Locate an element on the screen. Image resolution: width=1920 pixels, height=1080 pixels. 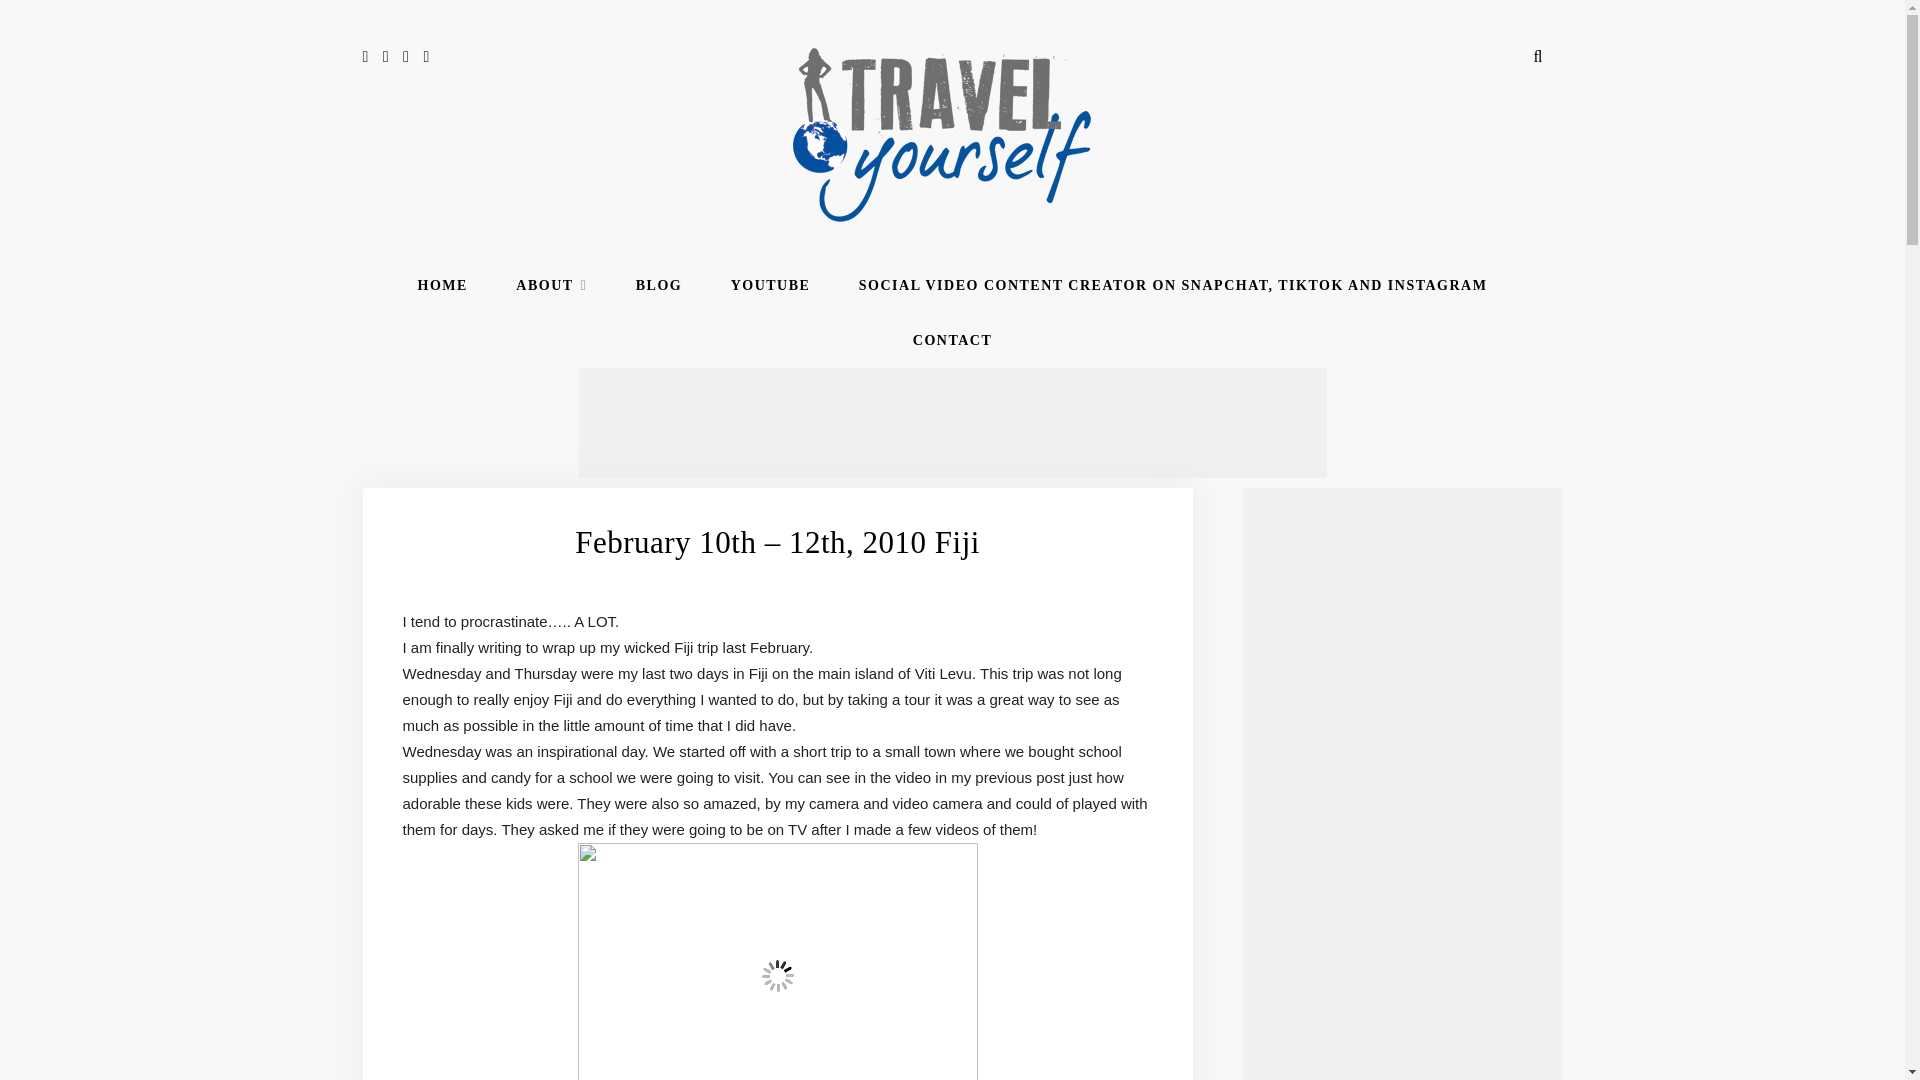
ABOUT is located at coordinates (552, 286).